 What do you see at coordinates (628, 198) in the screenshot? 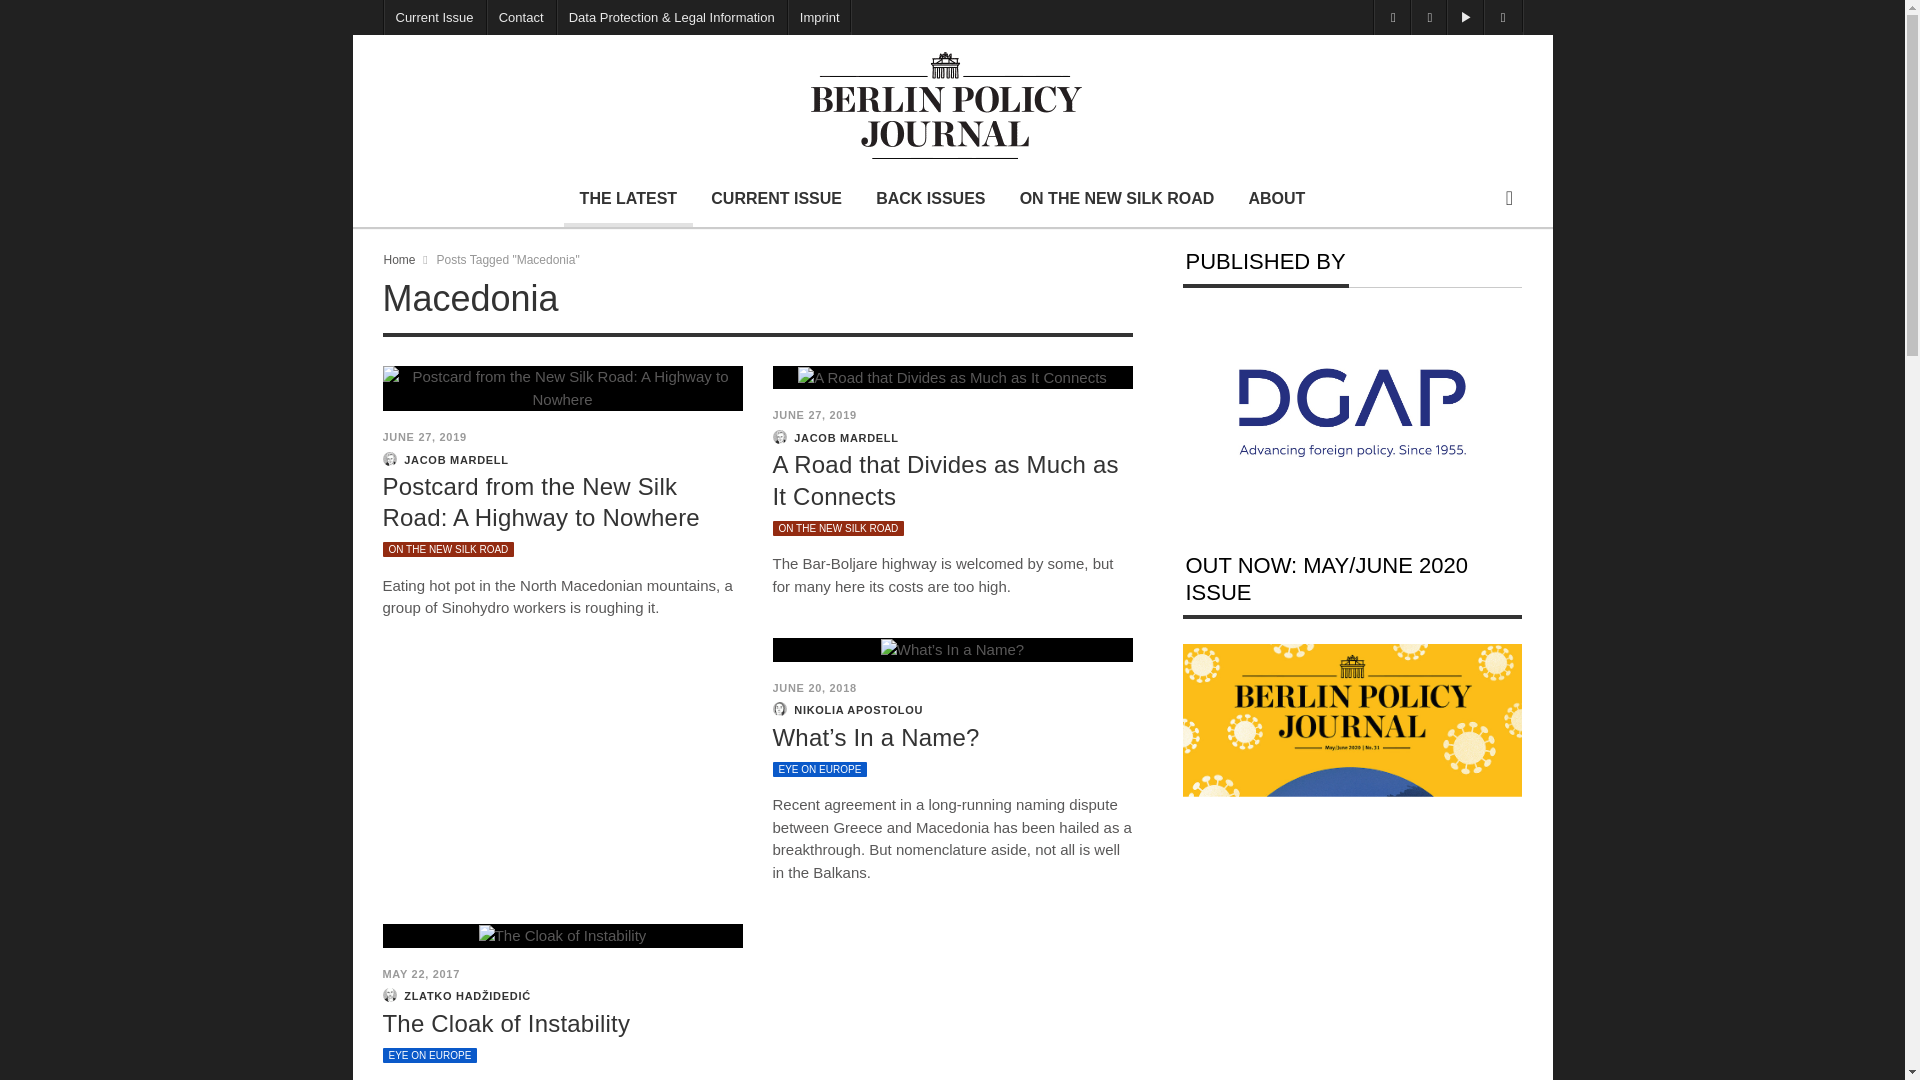
I see `THE LATEST` at bounding box center [628, 198].